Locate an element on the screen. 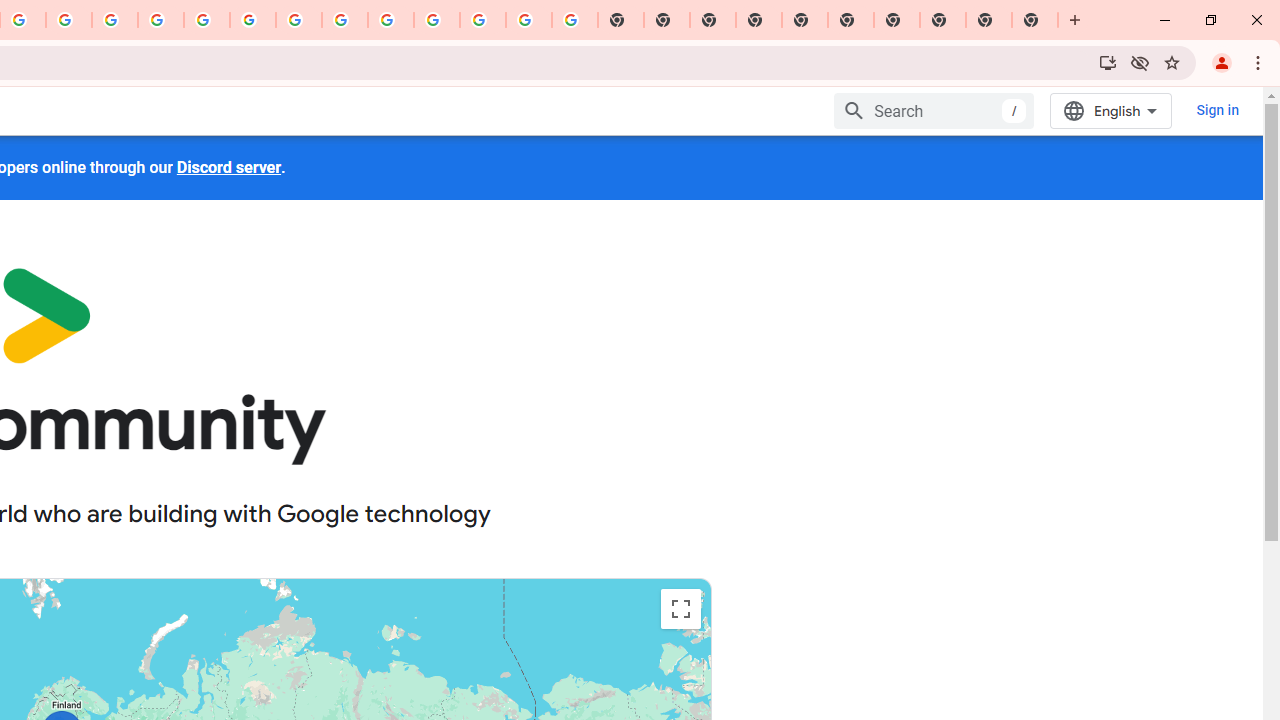  New Tab is located at coordinates (759, 20).